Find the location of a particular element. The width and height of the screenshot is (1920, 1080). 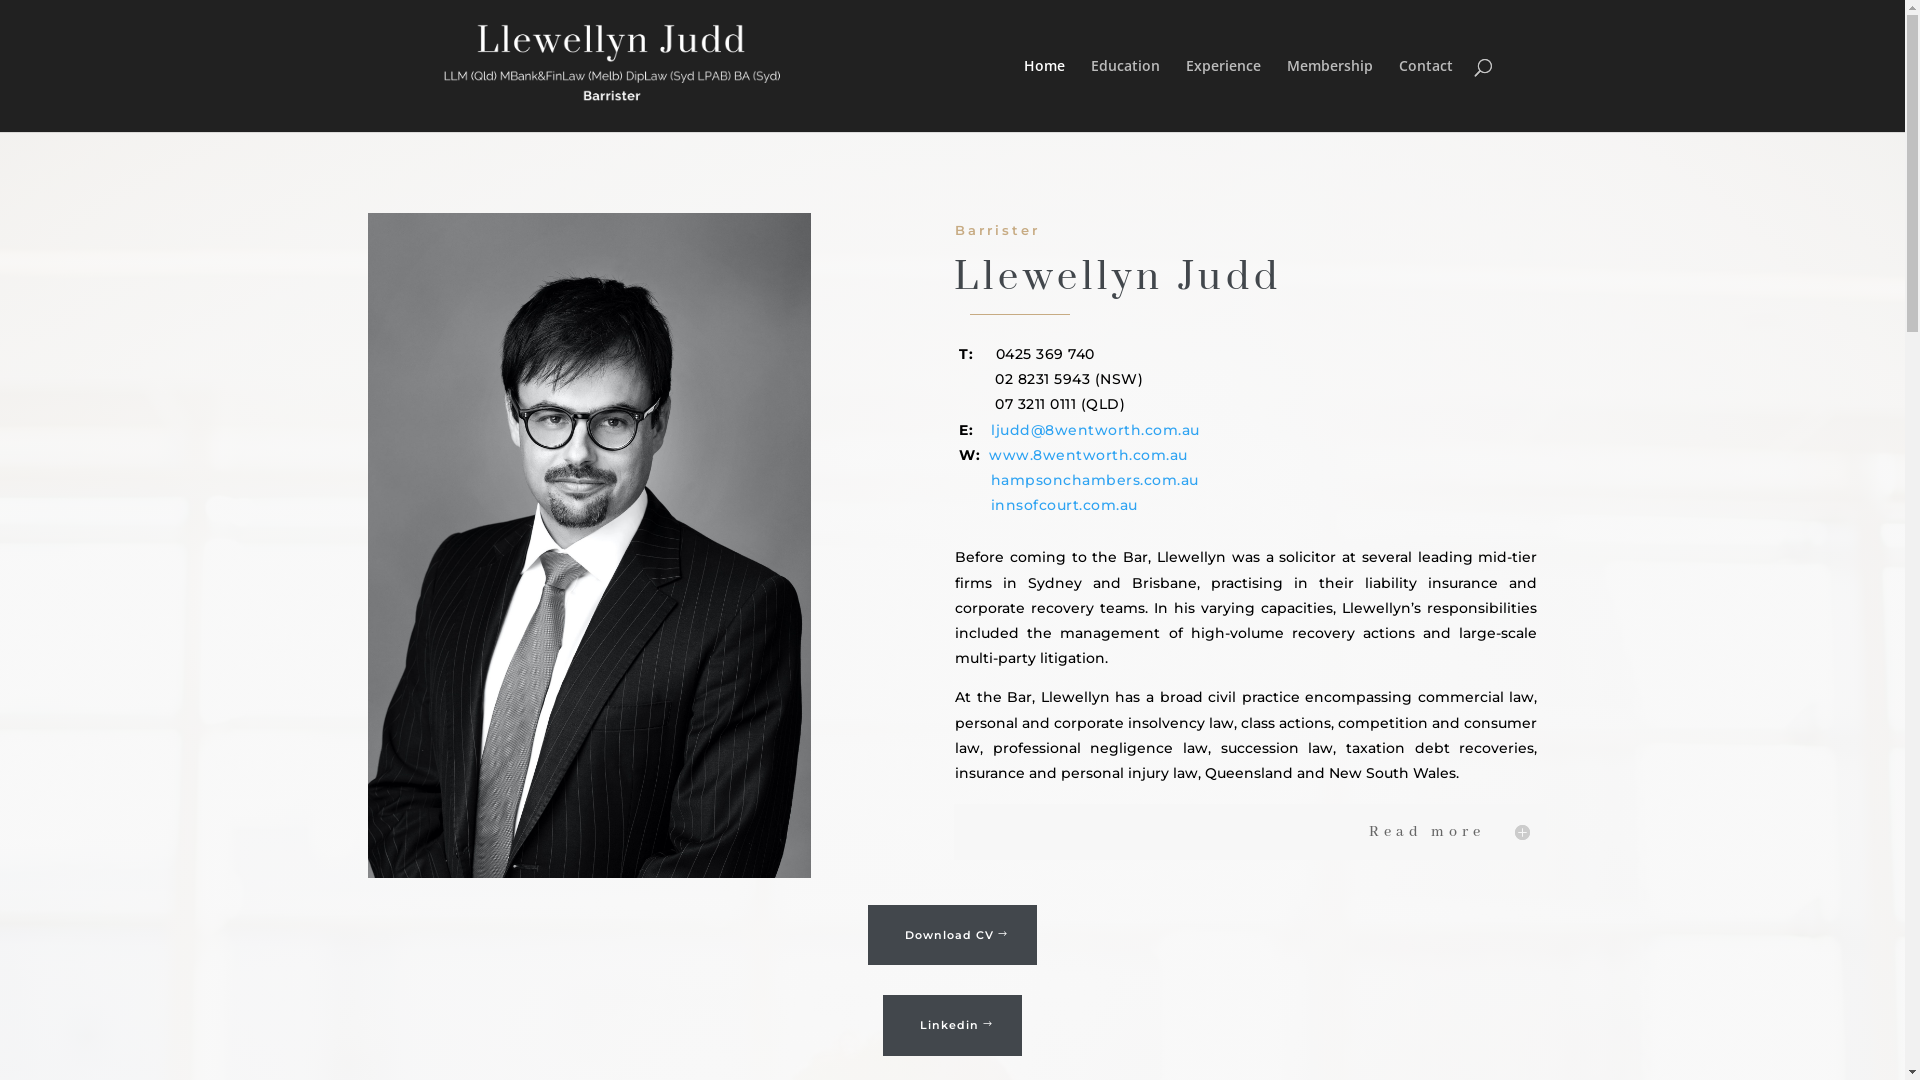

Home is located at coordinates (1044, 96).